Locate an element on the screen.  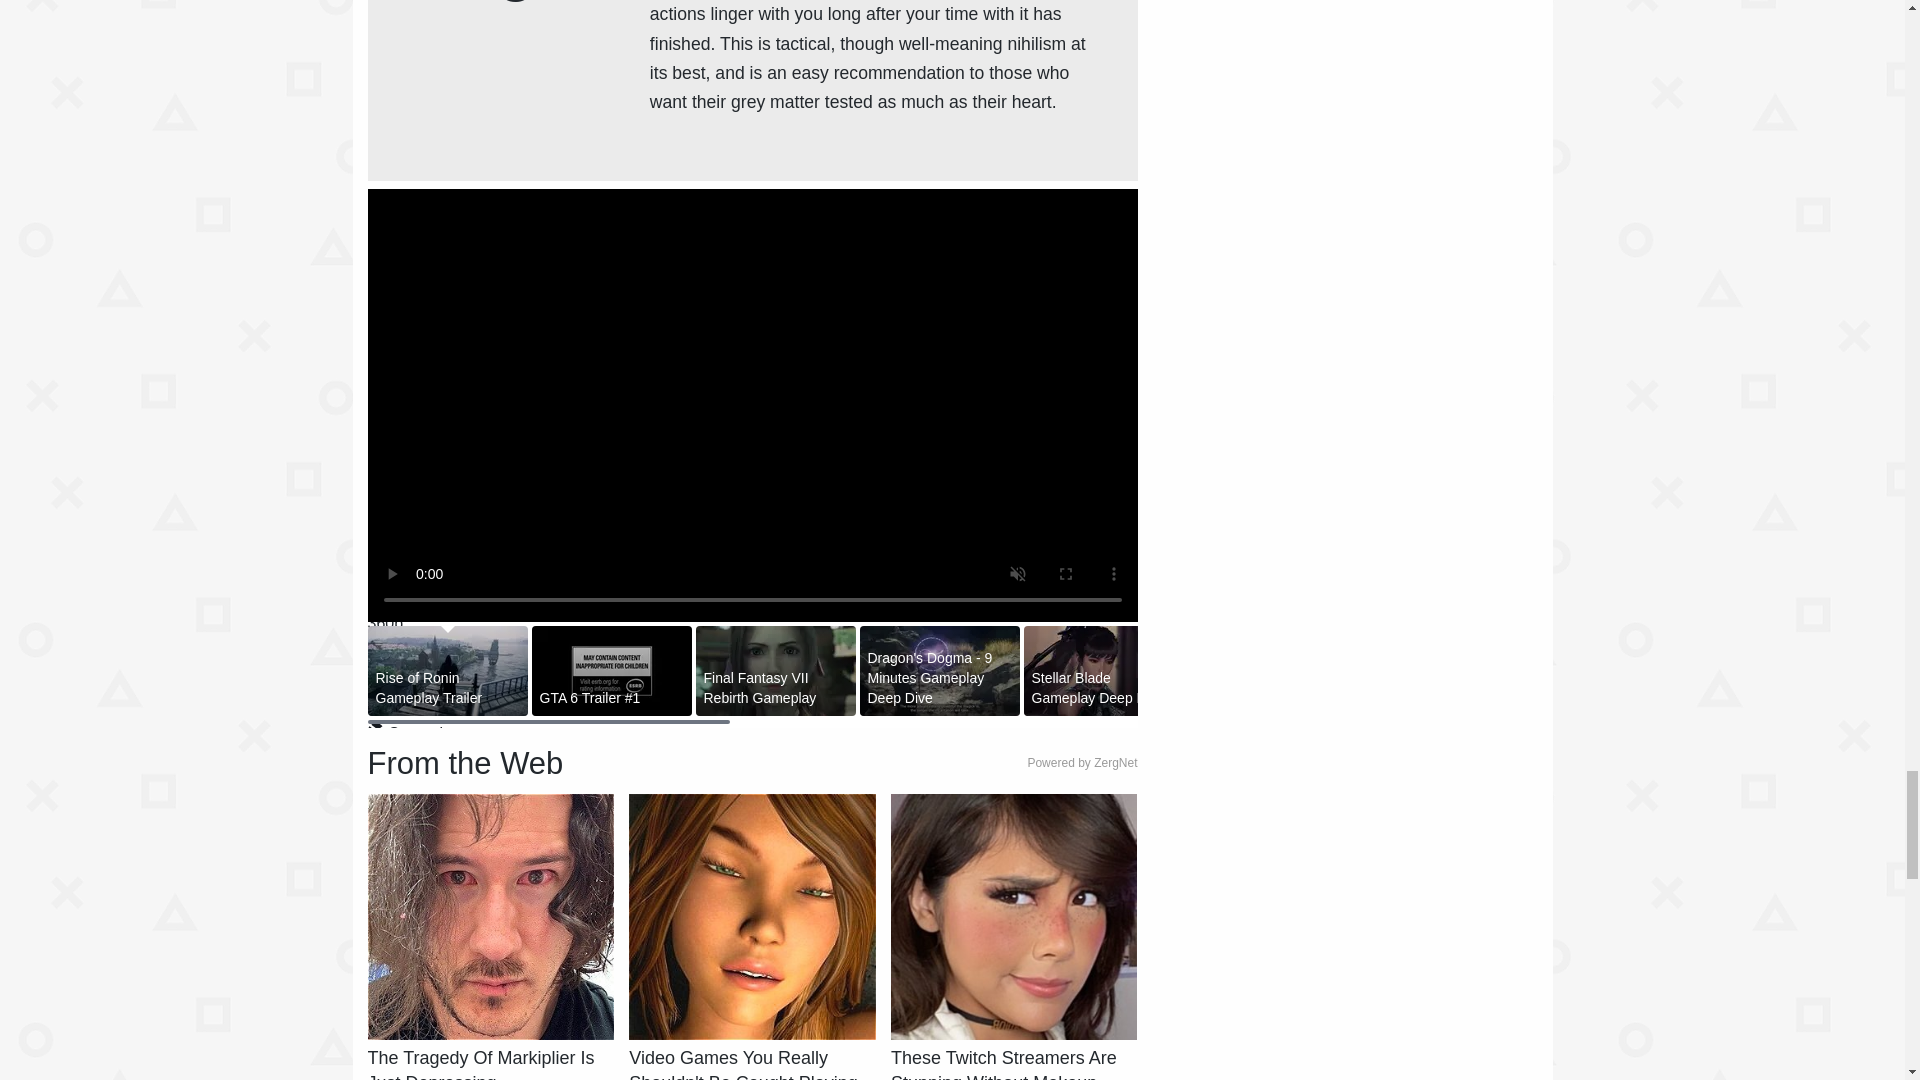
These Twitch Streamers Are Stunning Without Makeup is located at coordinates (1013, 1063).